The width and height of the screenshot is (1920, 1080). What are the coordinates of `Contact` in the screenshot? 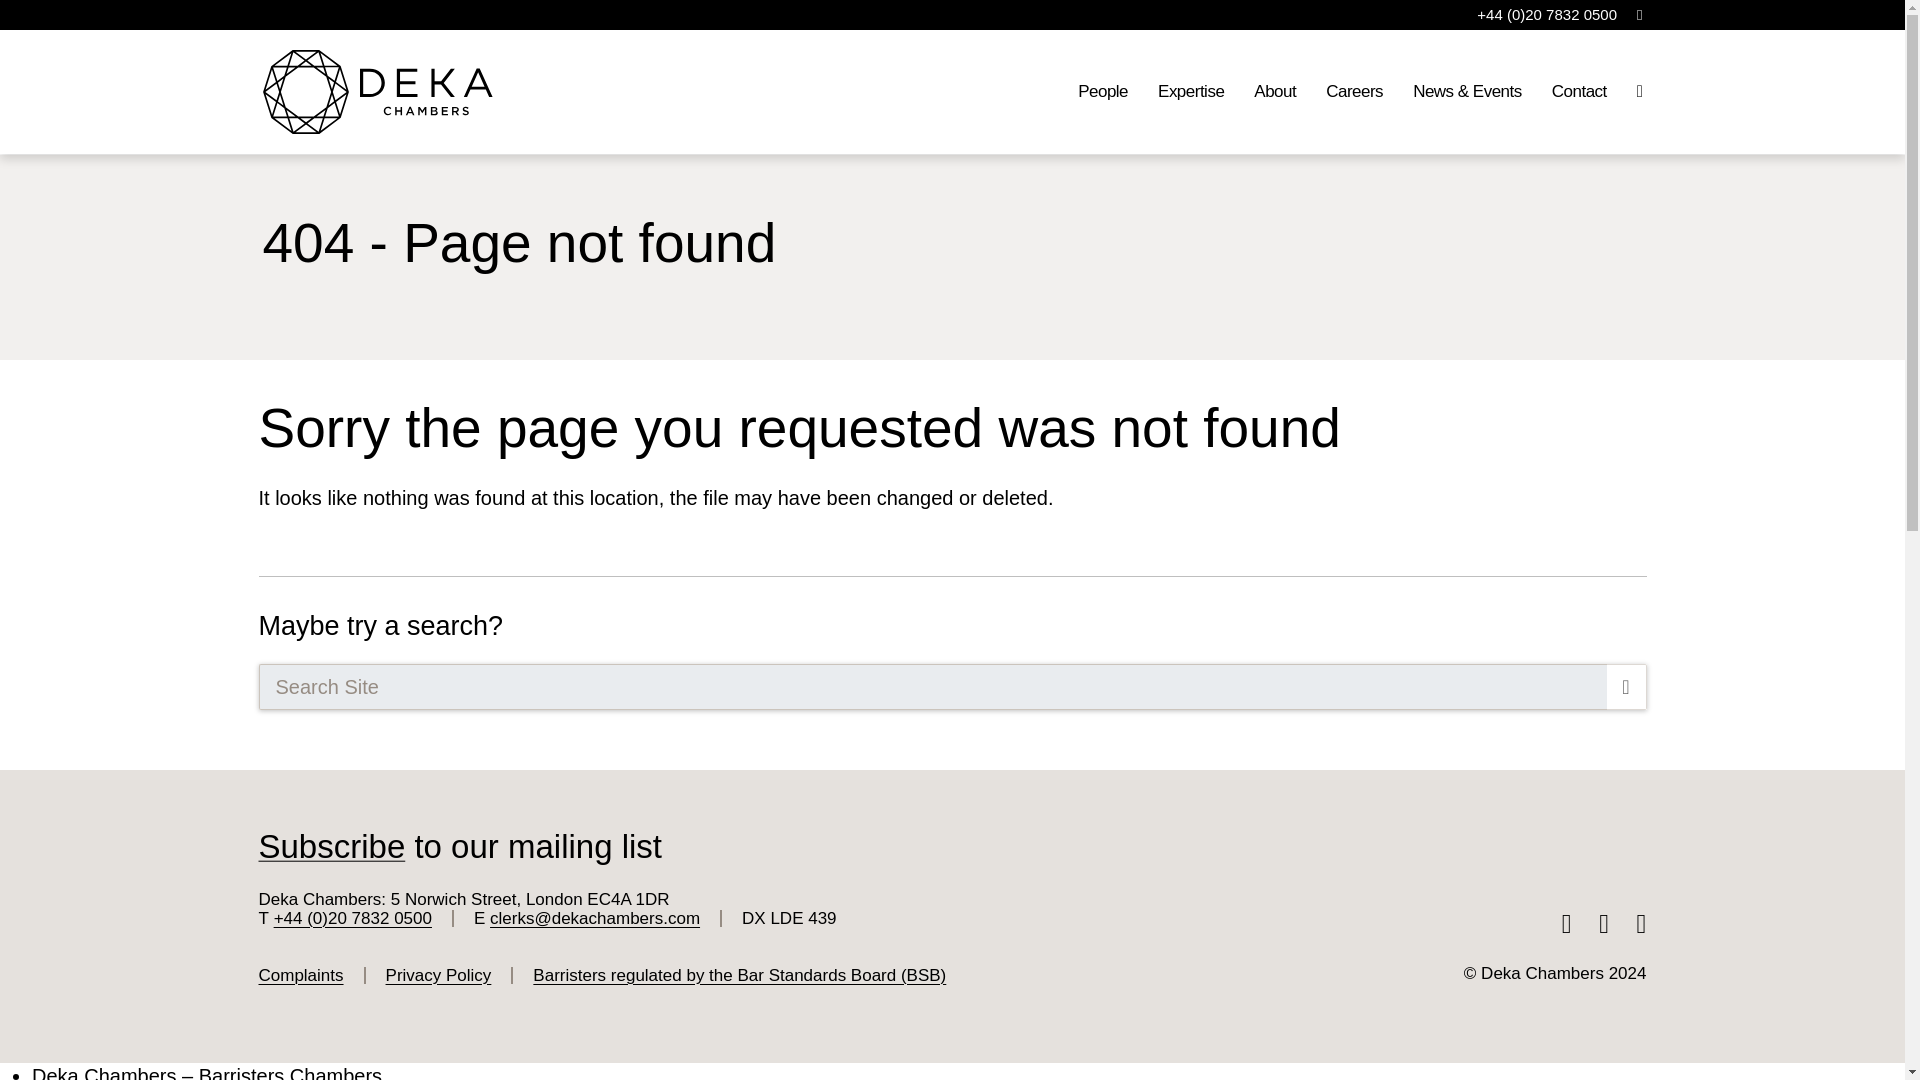 It's located at (1579, 92).